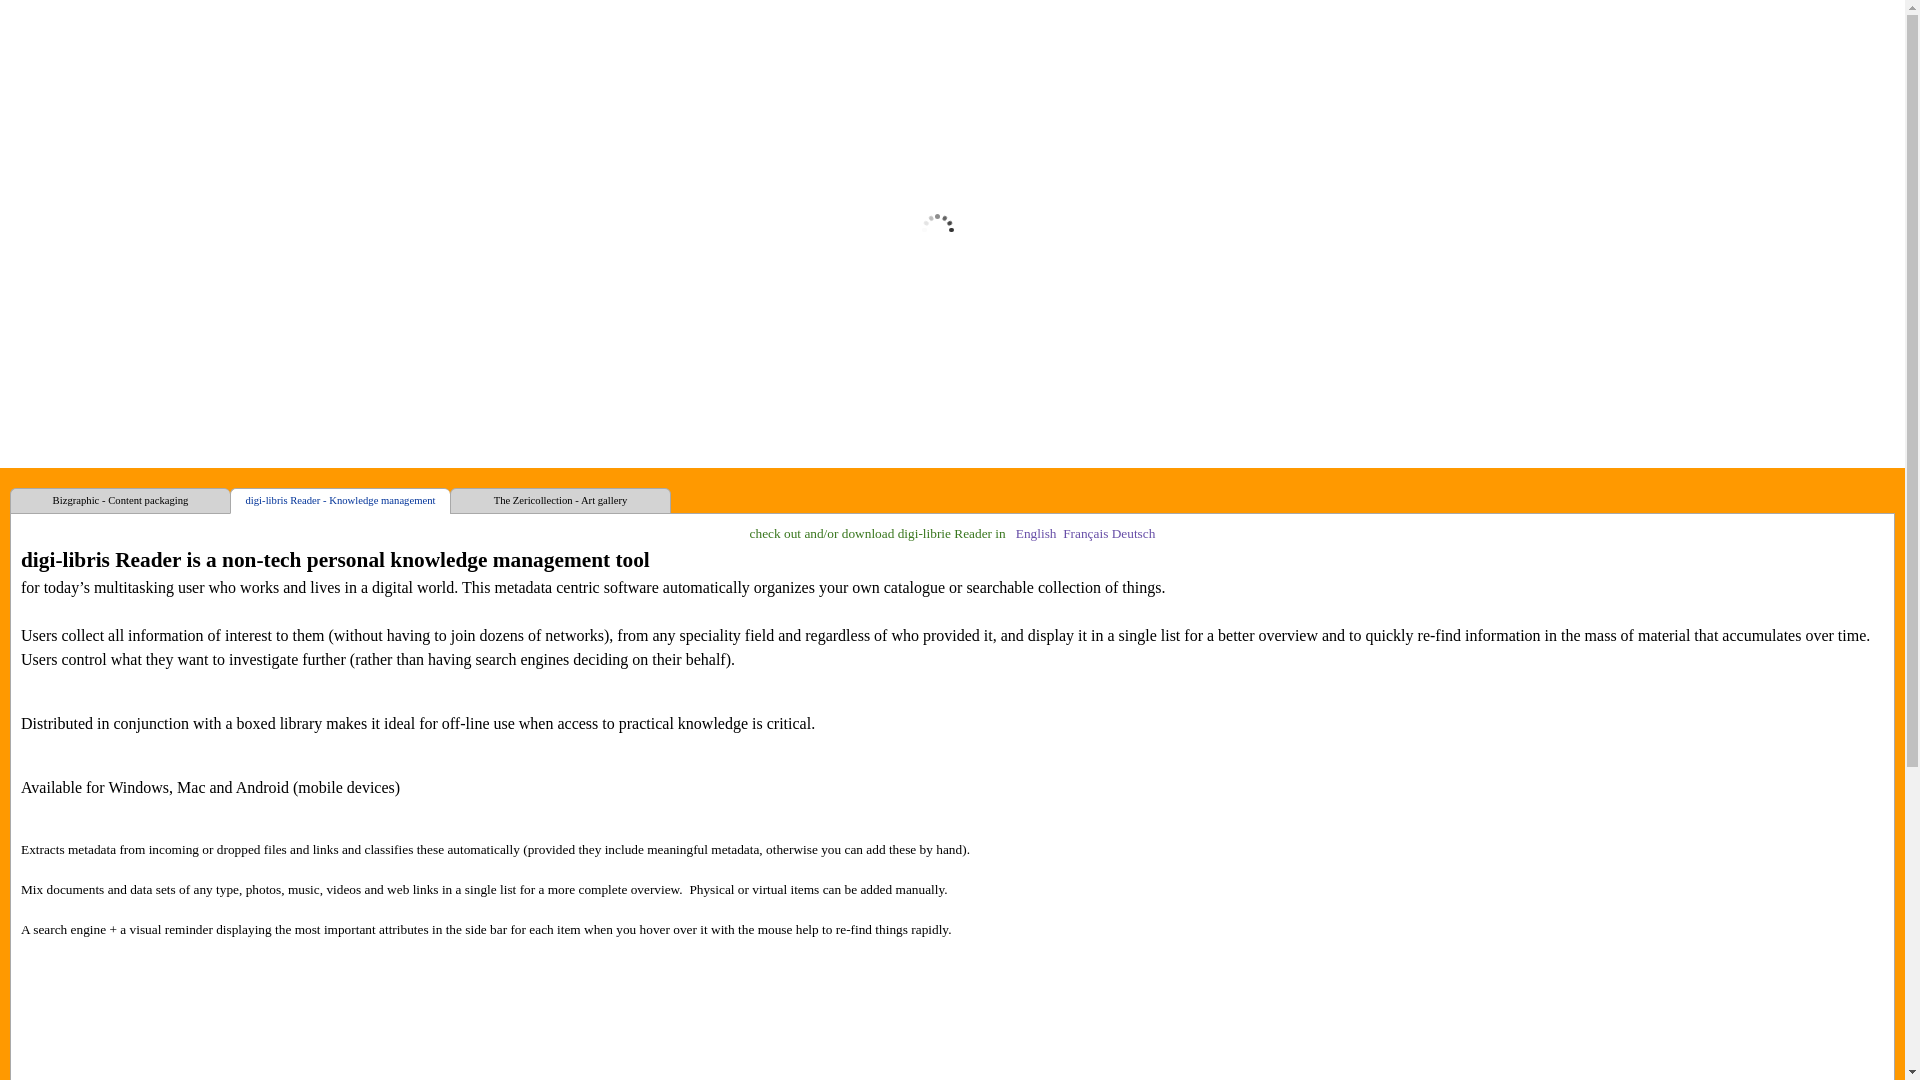 This screenshot has height=1080, width=1920. What do you see at coordinates (1036, 534) in the screenshot?
I see `English` at bounding box center [1036, 534].